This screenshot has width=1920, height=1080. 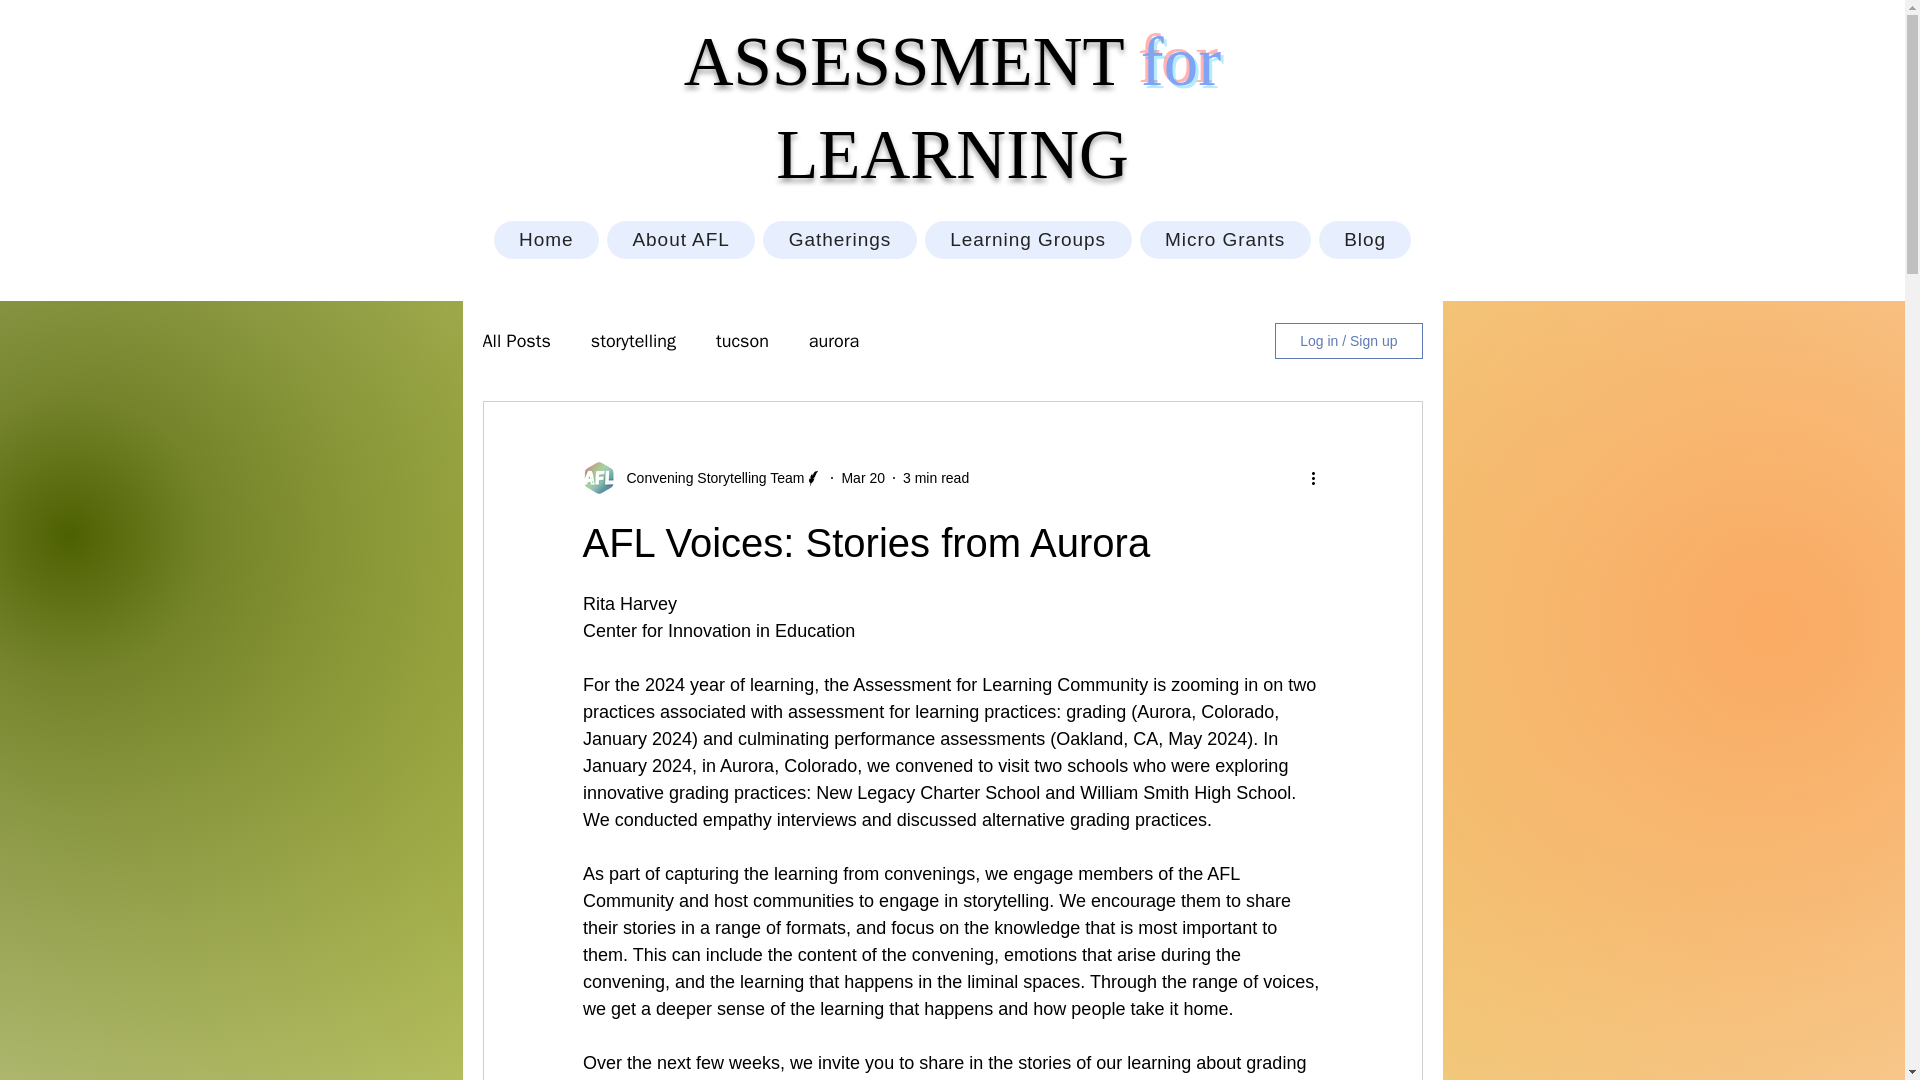 I want to click on ASSESSMENT for LEARNING, so click(x=952, y=108).